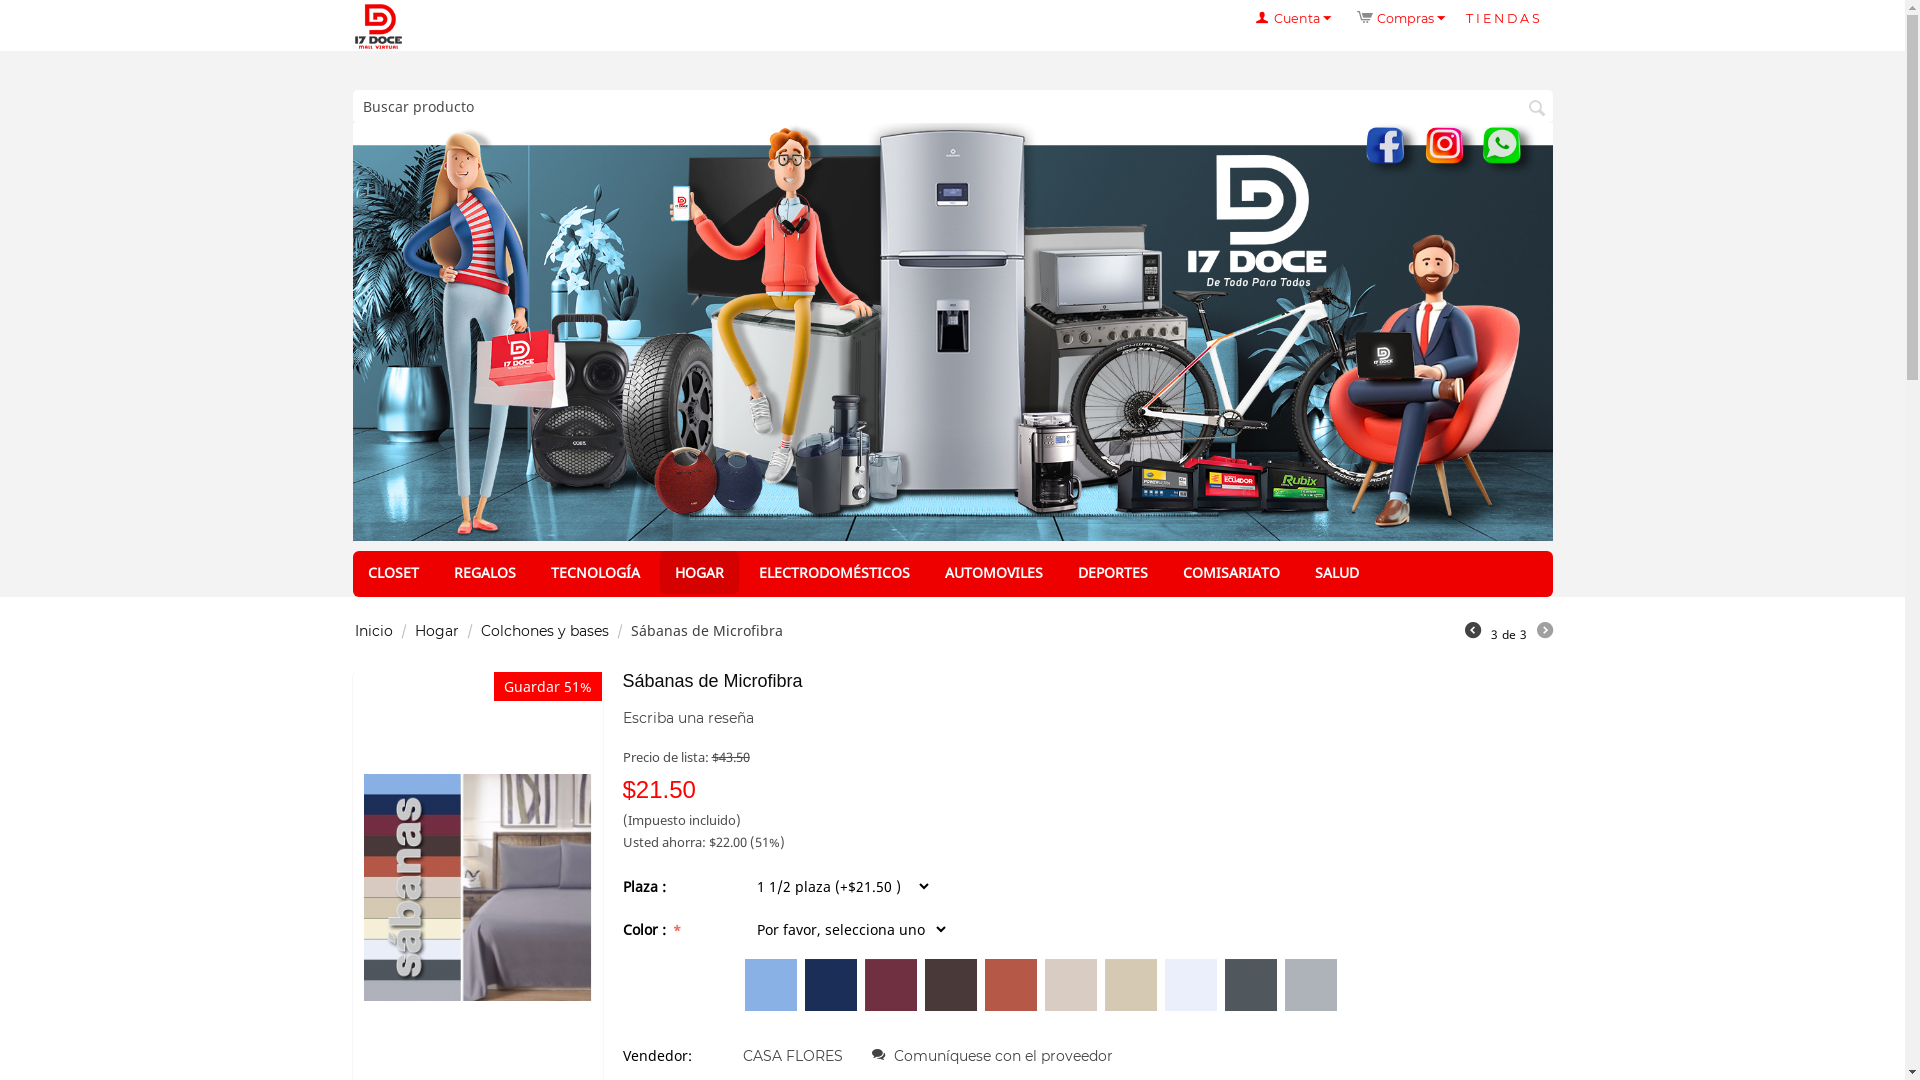 The image size is (1920, 1080). Describe the element at coordinates (378, 26) in the screenshot. I see `17 Doce` at that location.